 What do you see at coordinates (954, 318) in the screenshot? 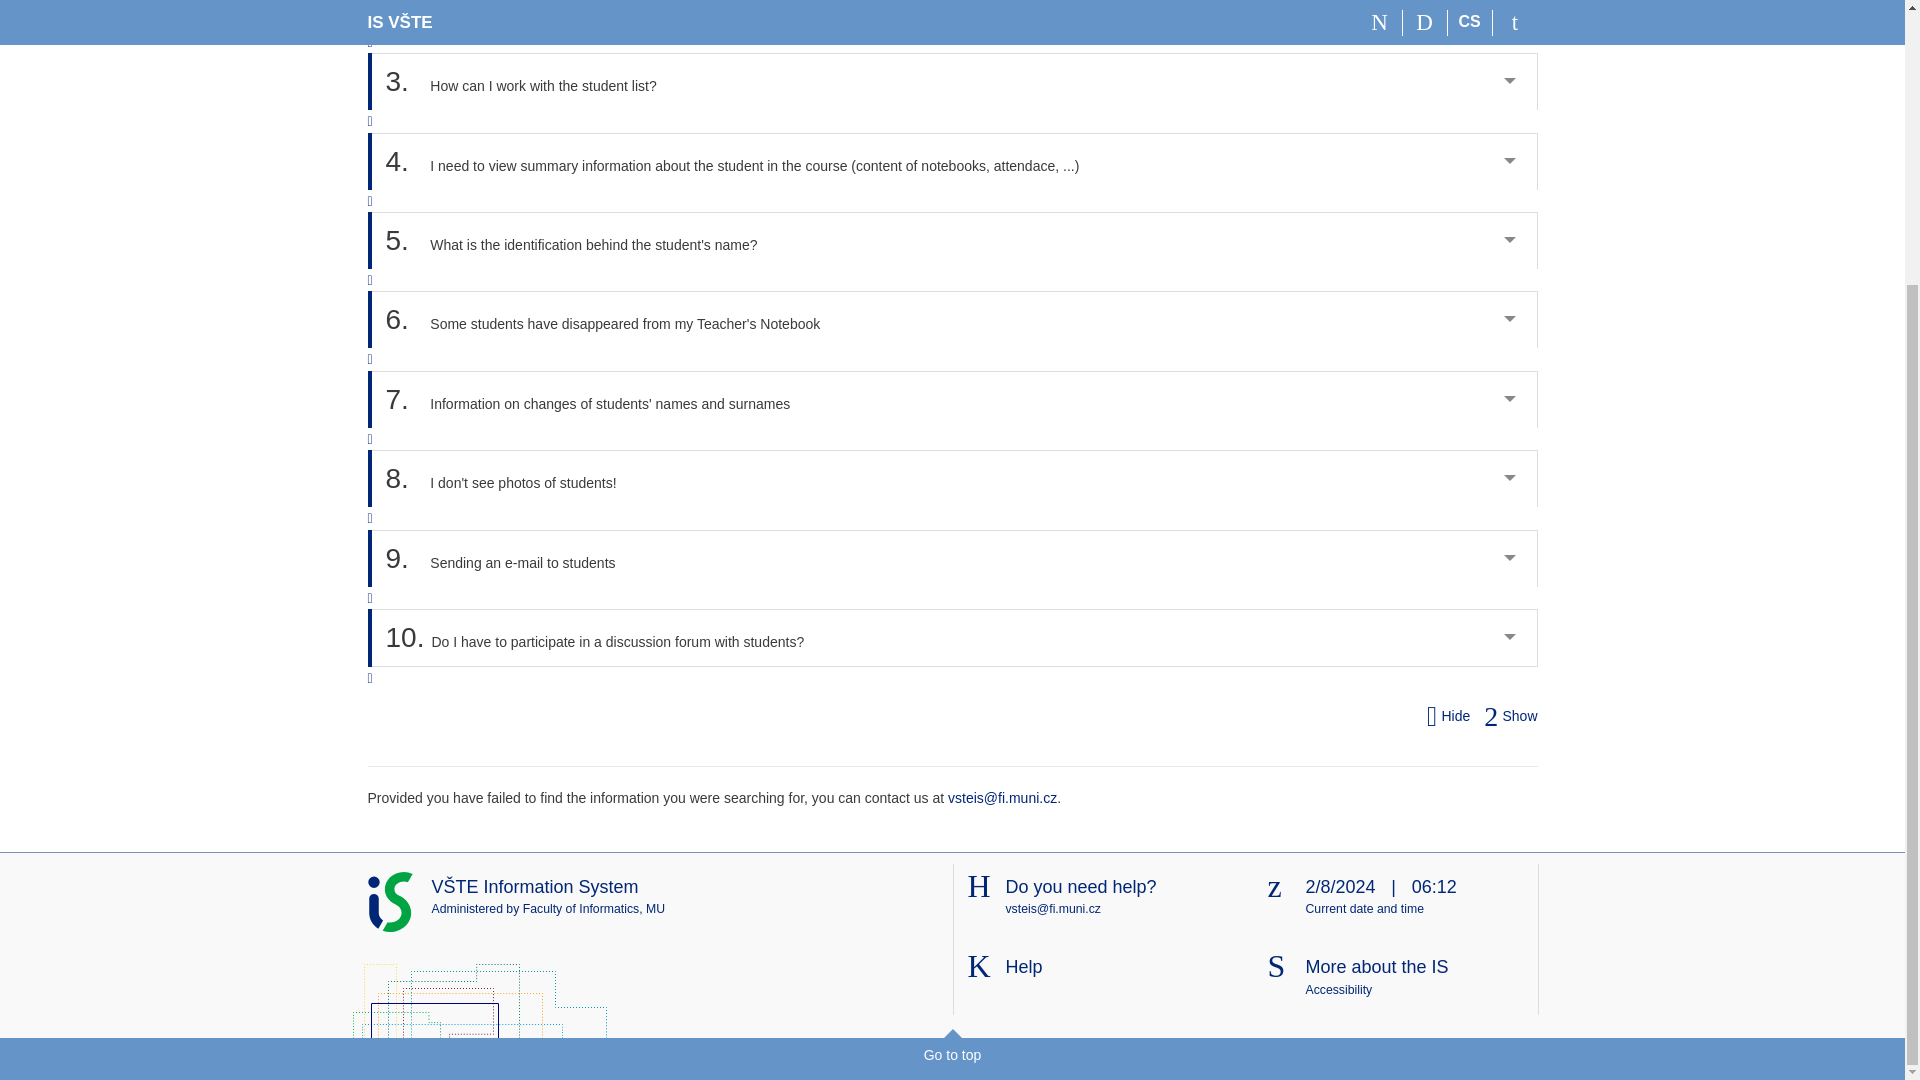
I see `6.Some students have disappeared from my Teacher's Notebook` at bounding box center [954, 318].